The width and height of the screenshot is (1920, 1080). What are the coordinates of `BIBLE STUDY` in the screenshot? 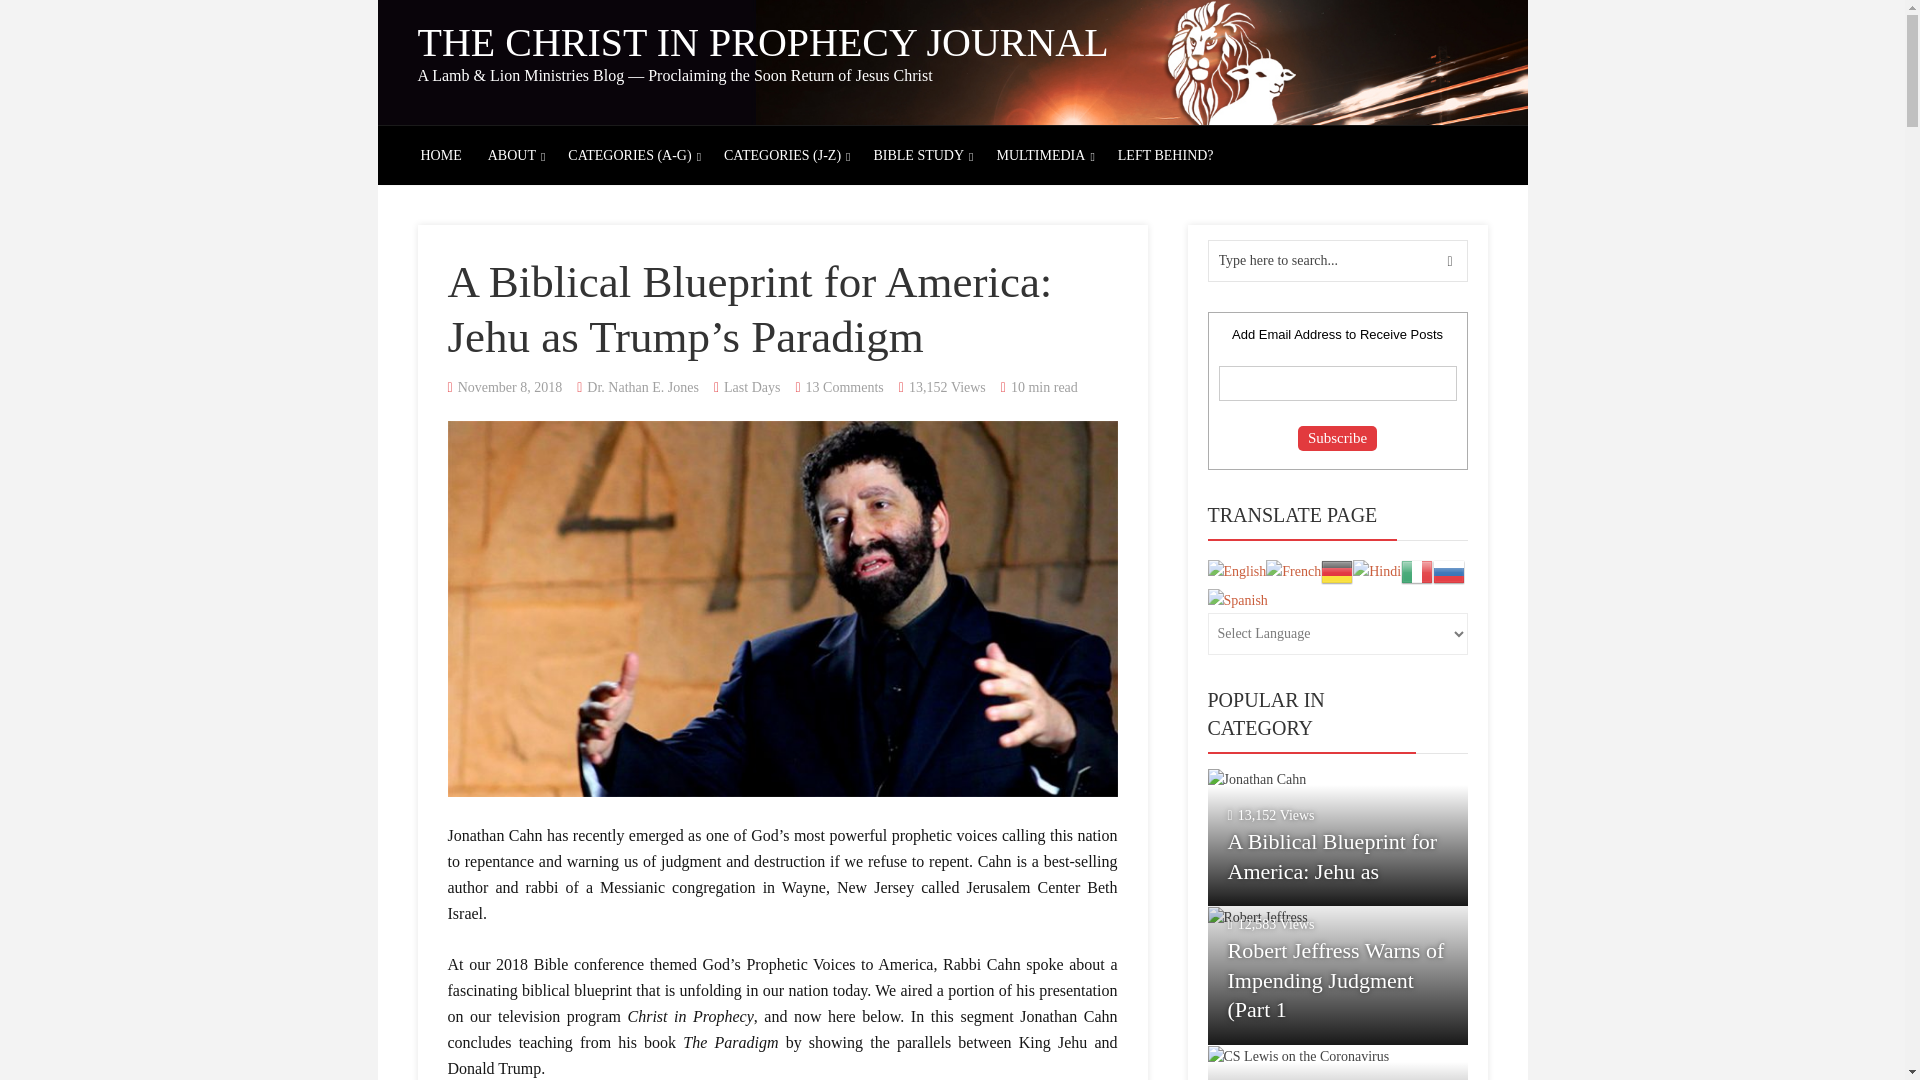 It's located at (918, 156).